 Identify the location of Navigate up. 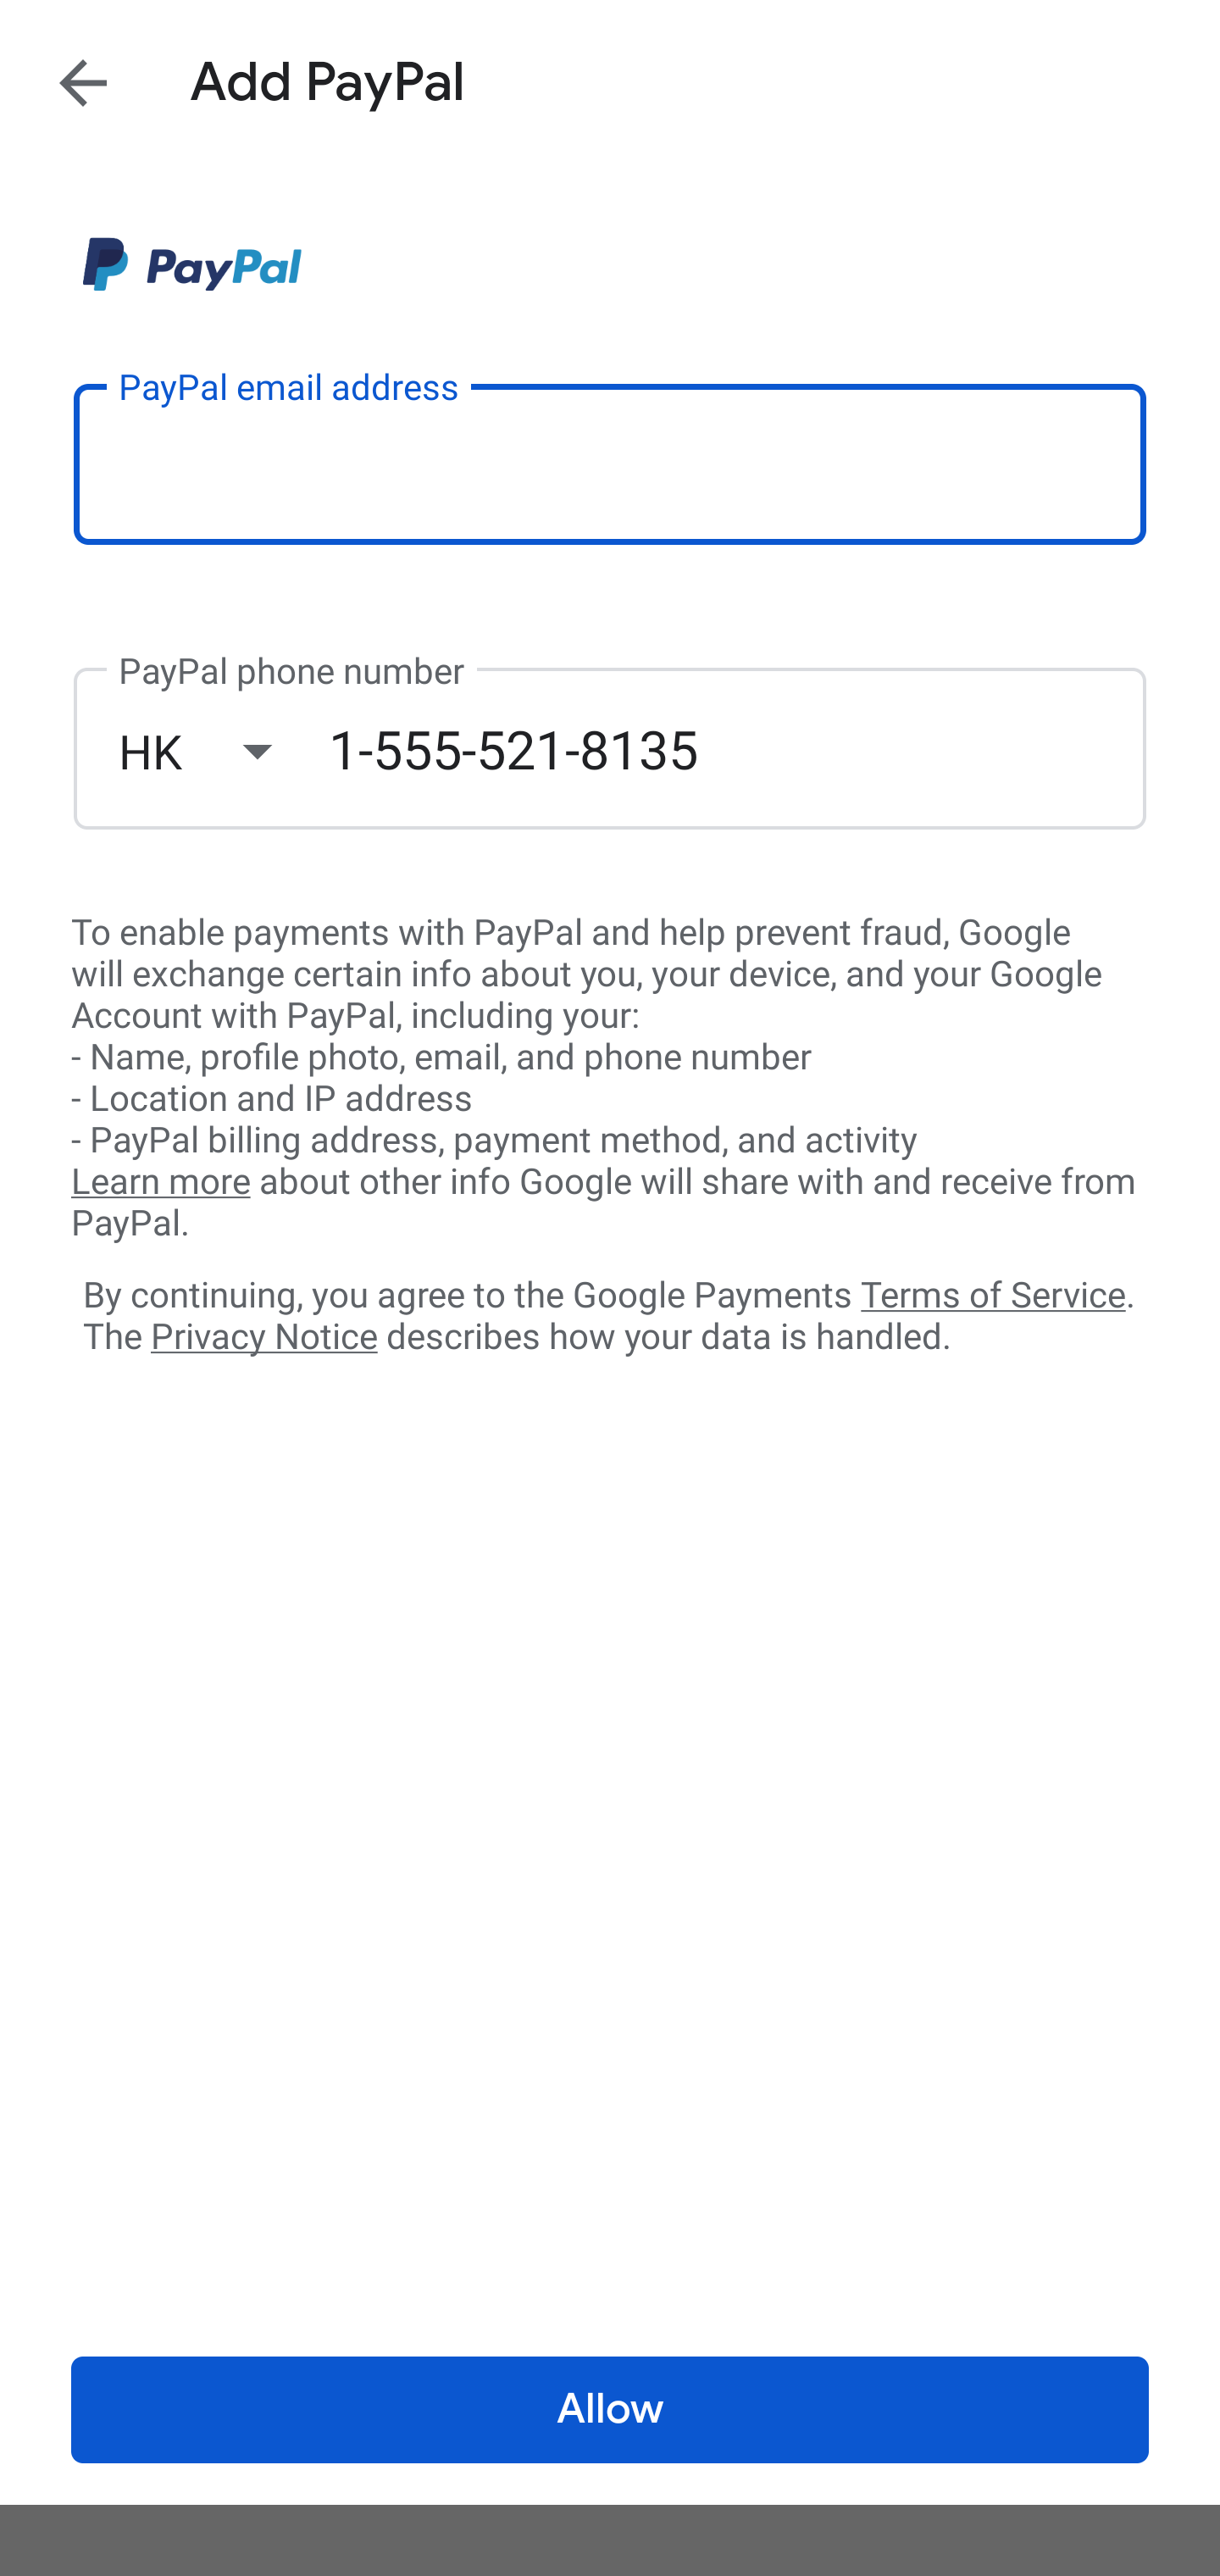
(83, 82).